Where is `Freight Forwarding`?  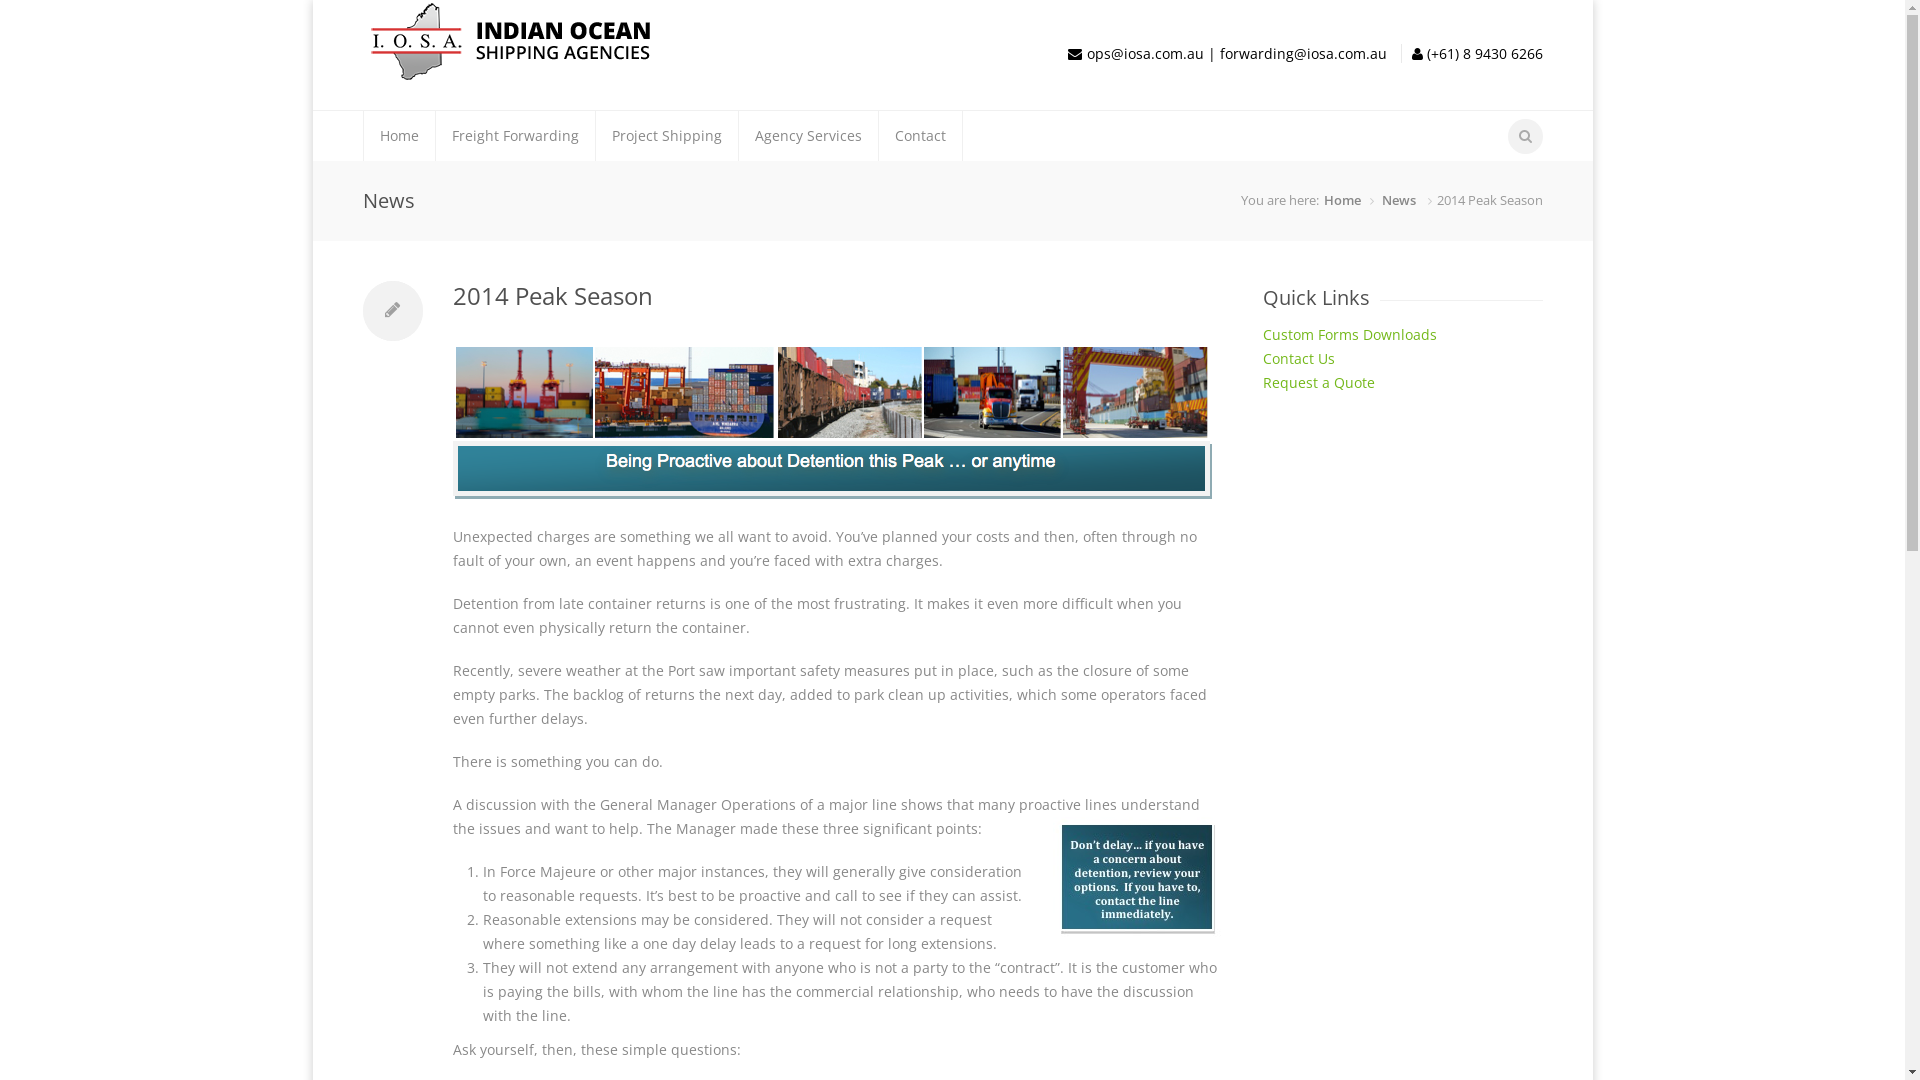
Freight Forwarding is located at coordinates (516, 136).